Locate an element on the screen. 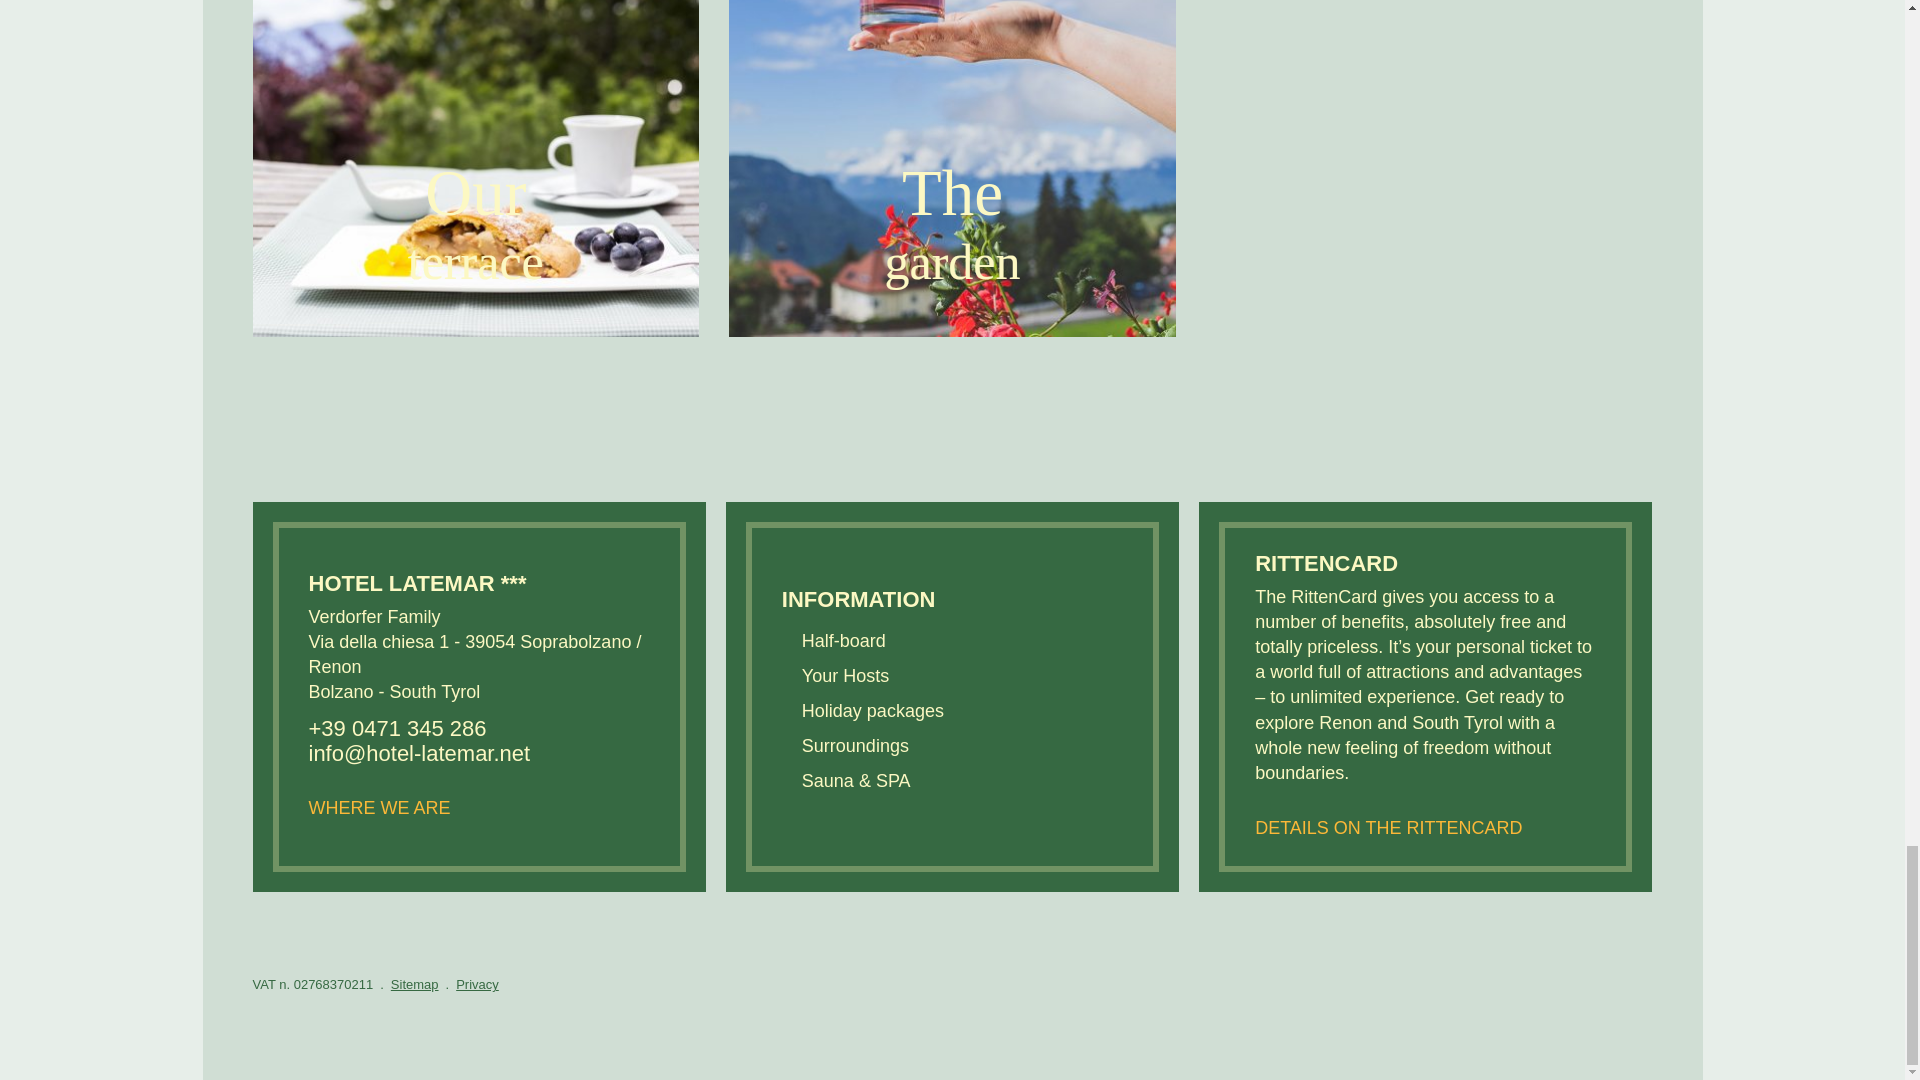 The width and height of the screenshot is (1920, 1080). Surroundings is located at coordinates (1425, 814).